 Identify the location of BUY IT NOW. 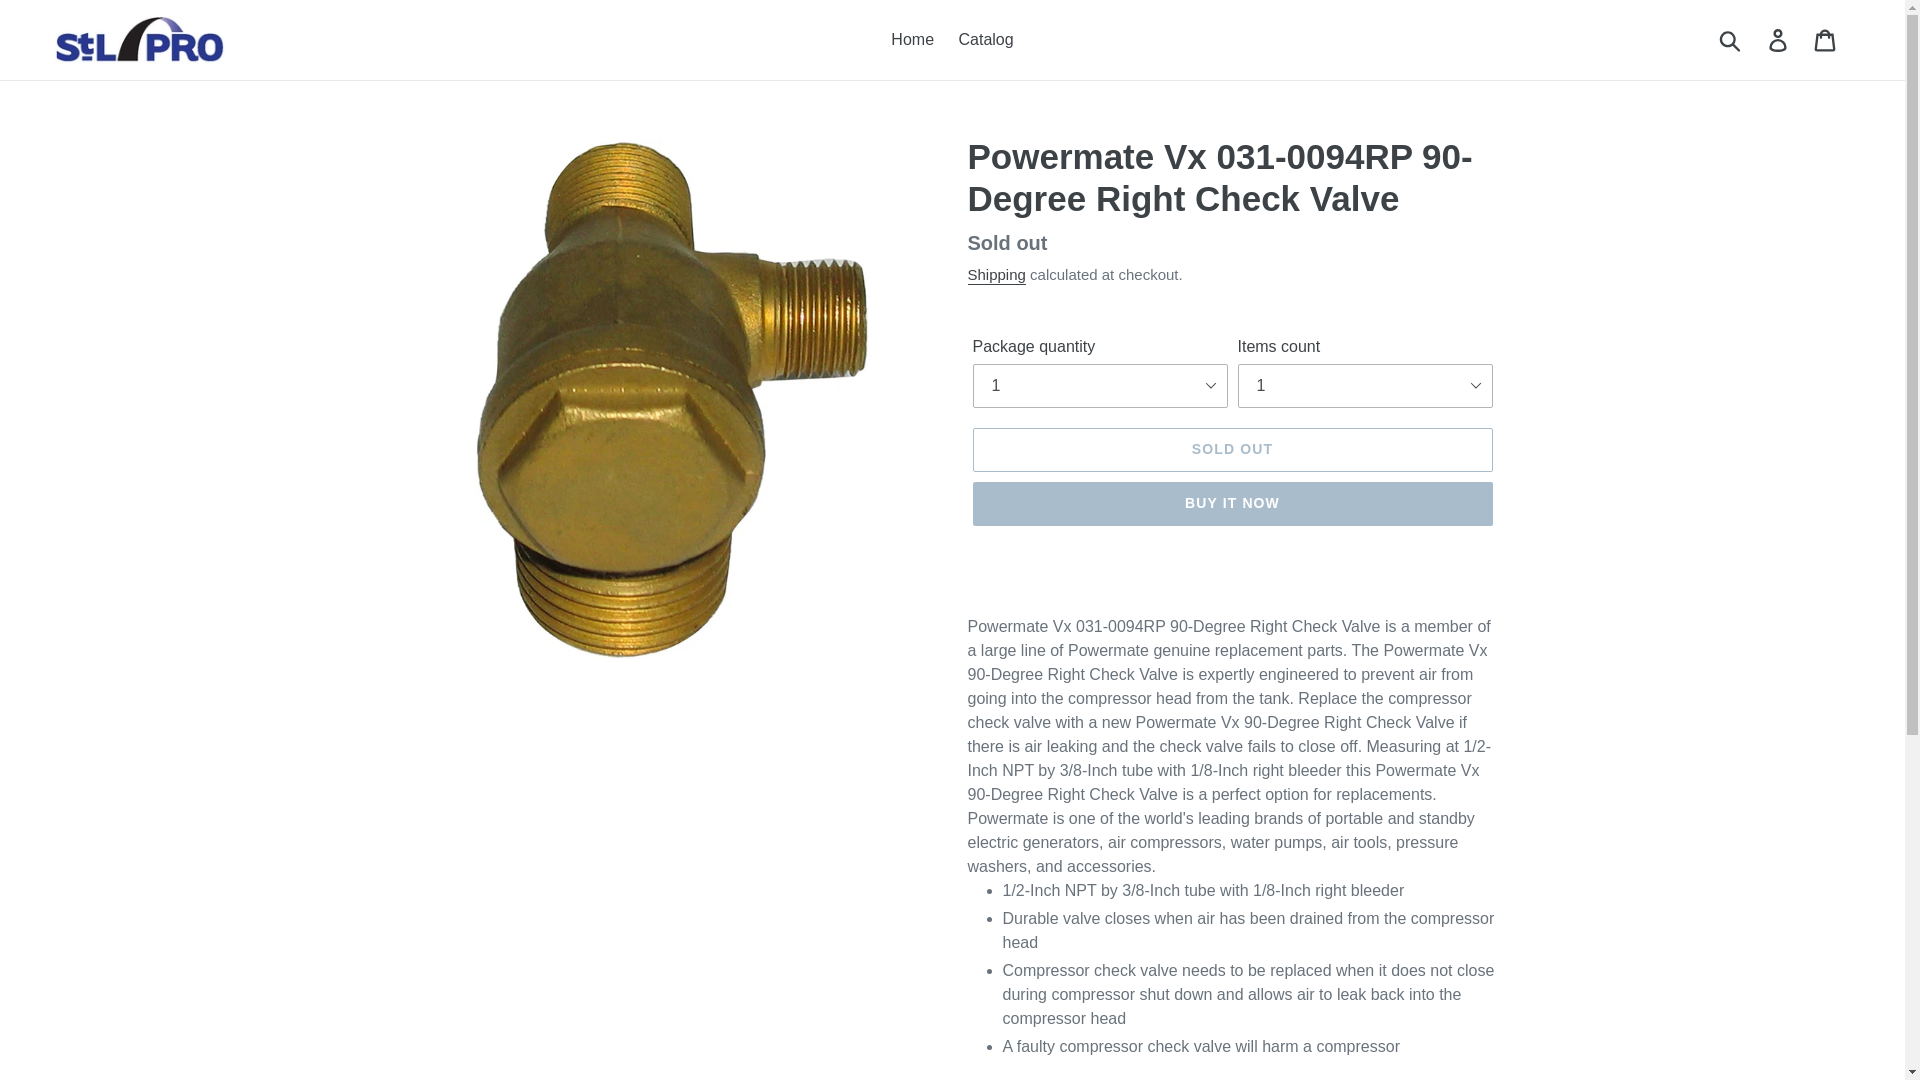
(1231, 503).